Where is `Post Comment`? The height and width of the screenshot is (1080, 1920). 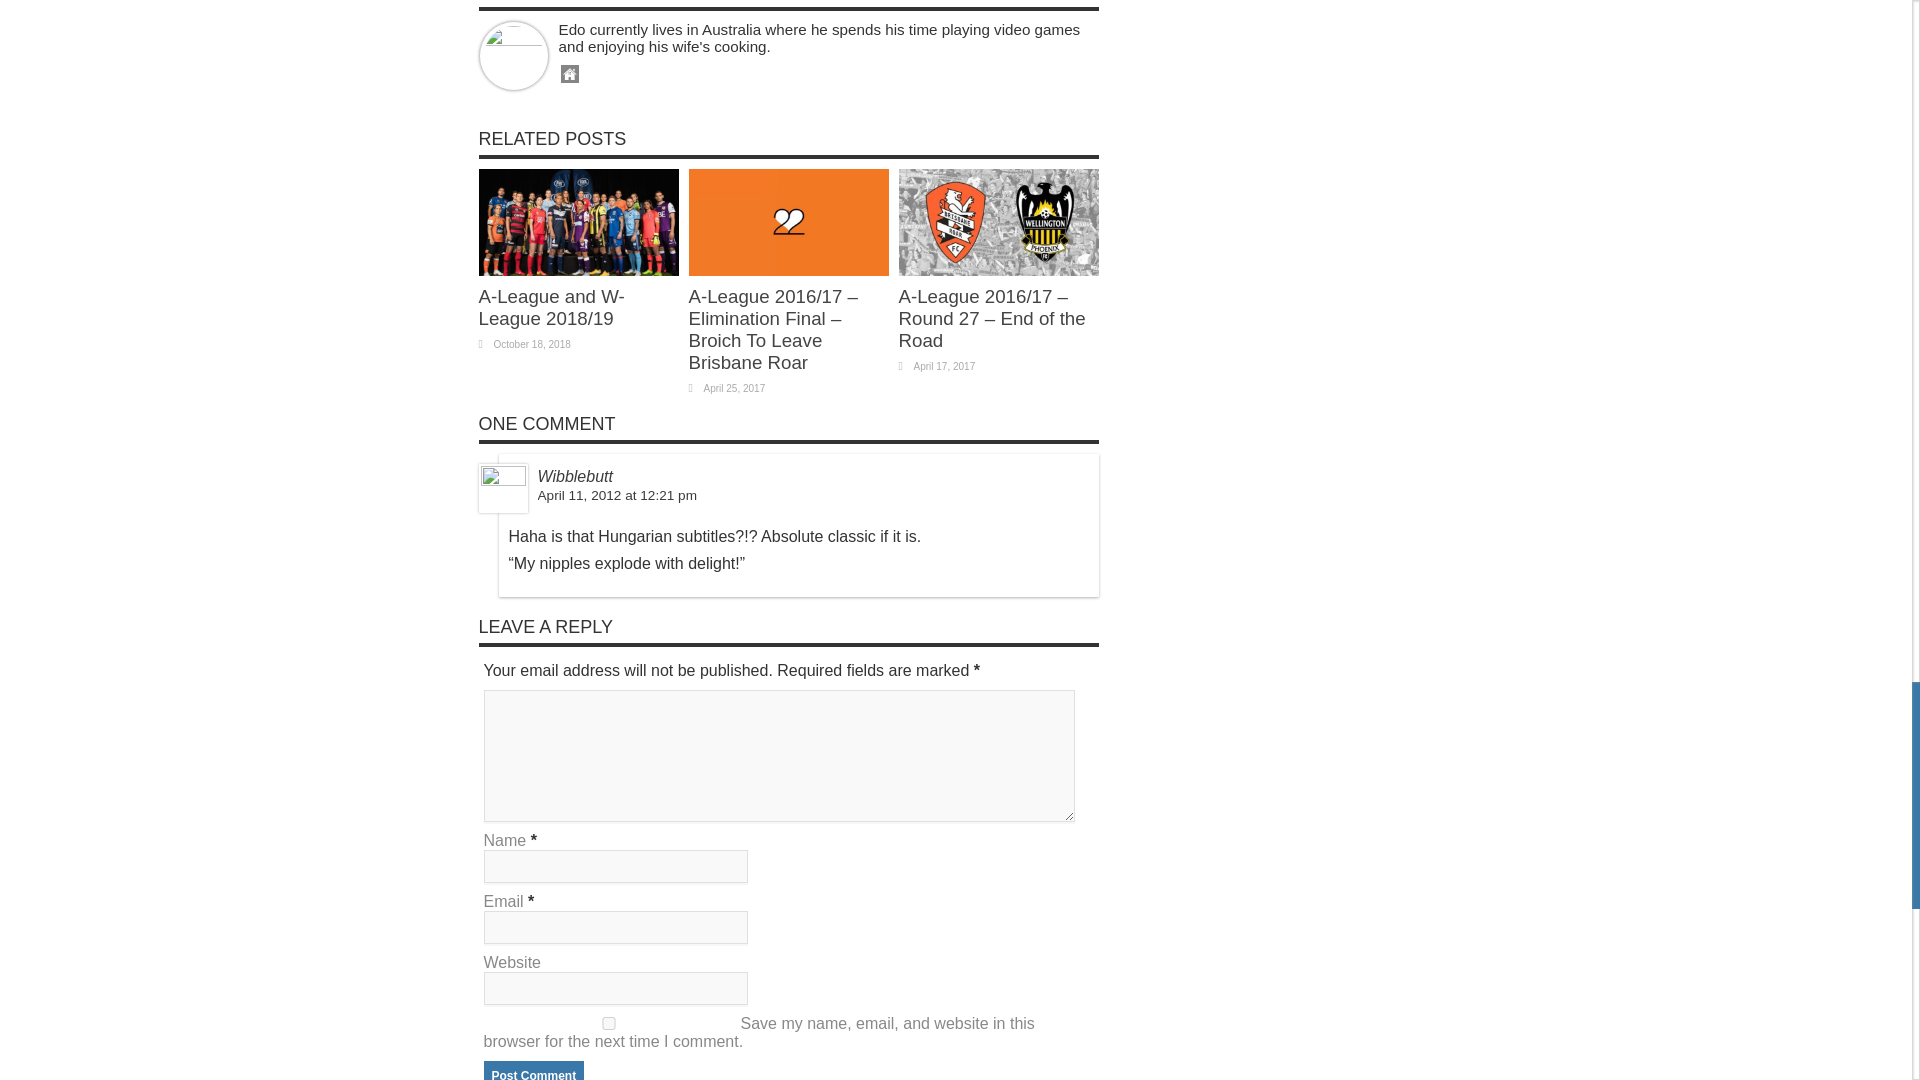 Post Comment is located at coordinates (534, 1070).